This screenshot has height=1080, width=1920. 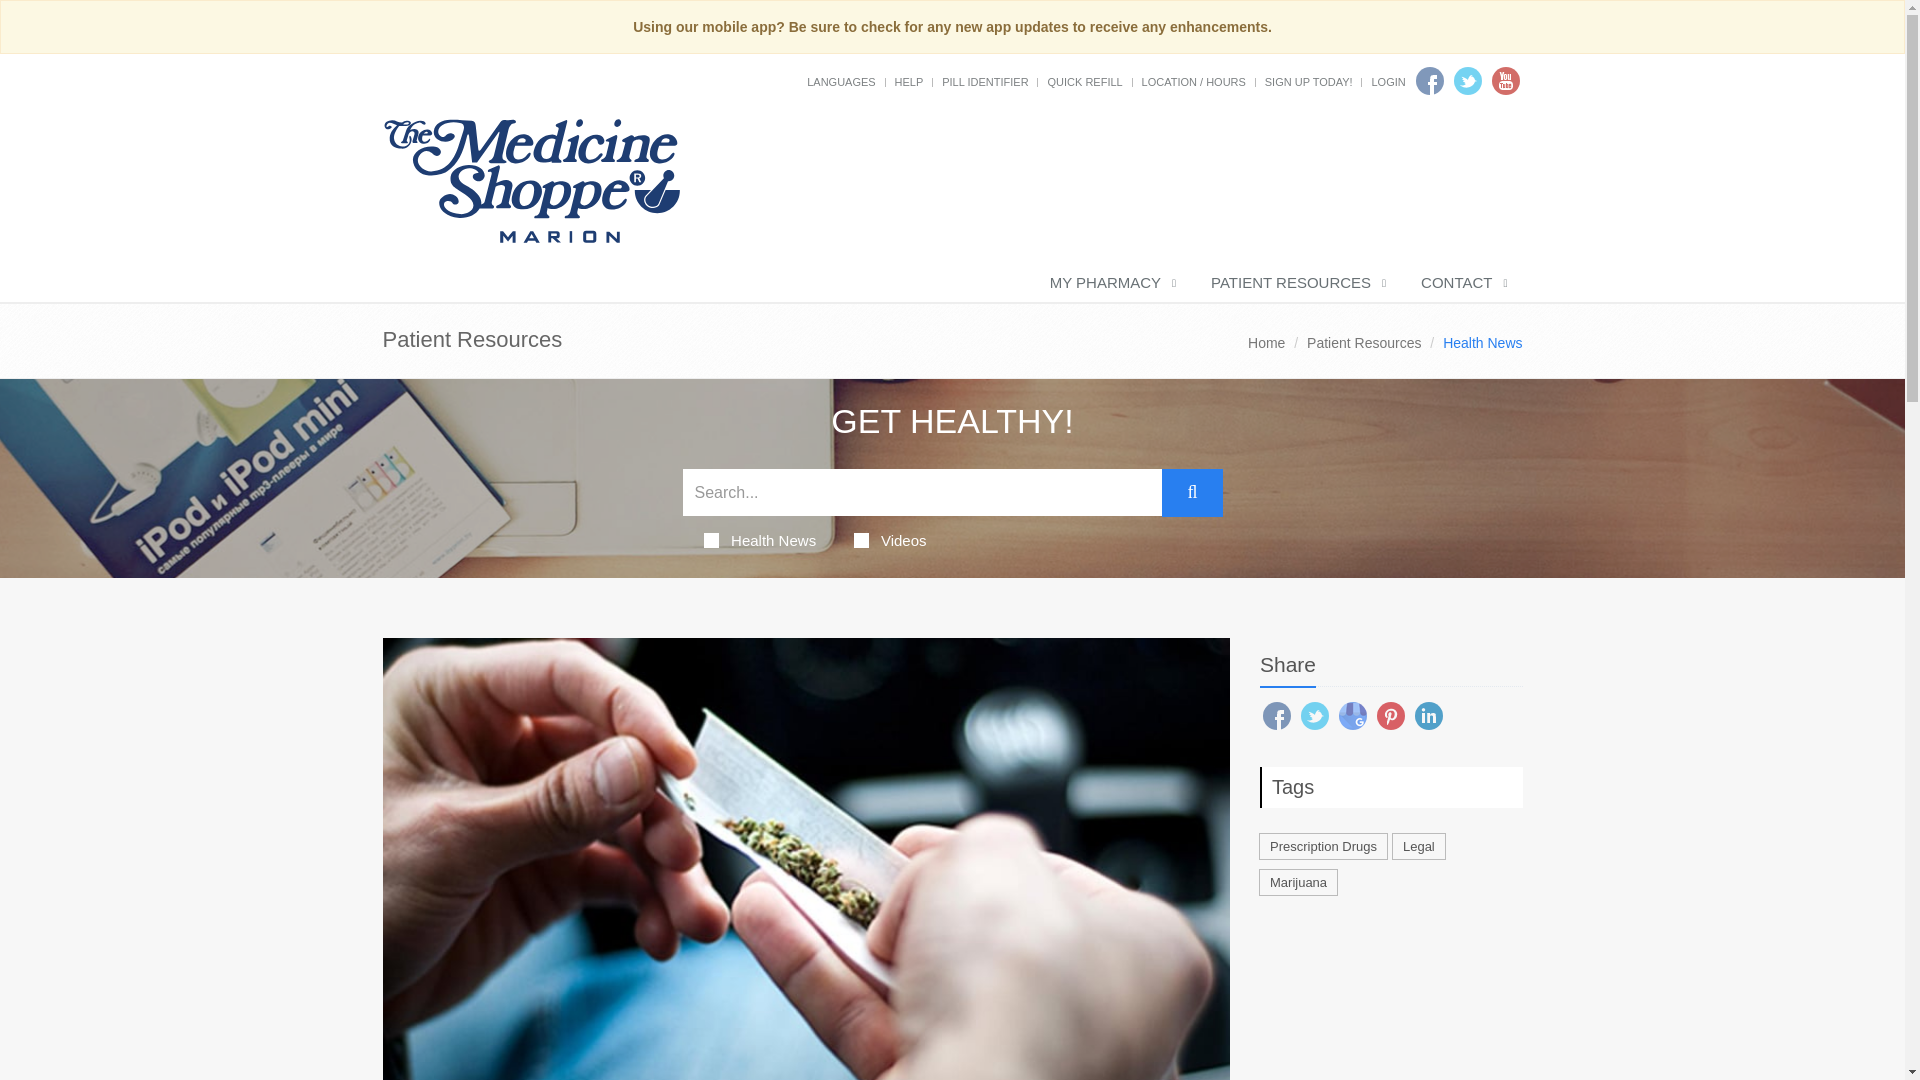 I want to click on Home, so click(x=1266, y=342).